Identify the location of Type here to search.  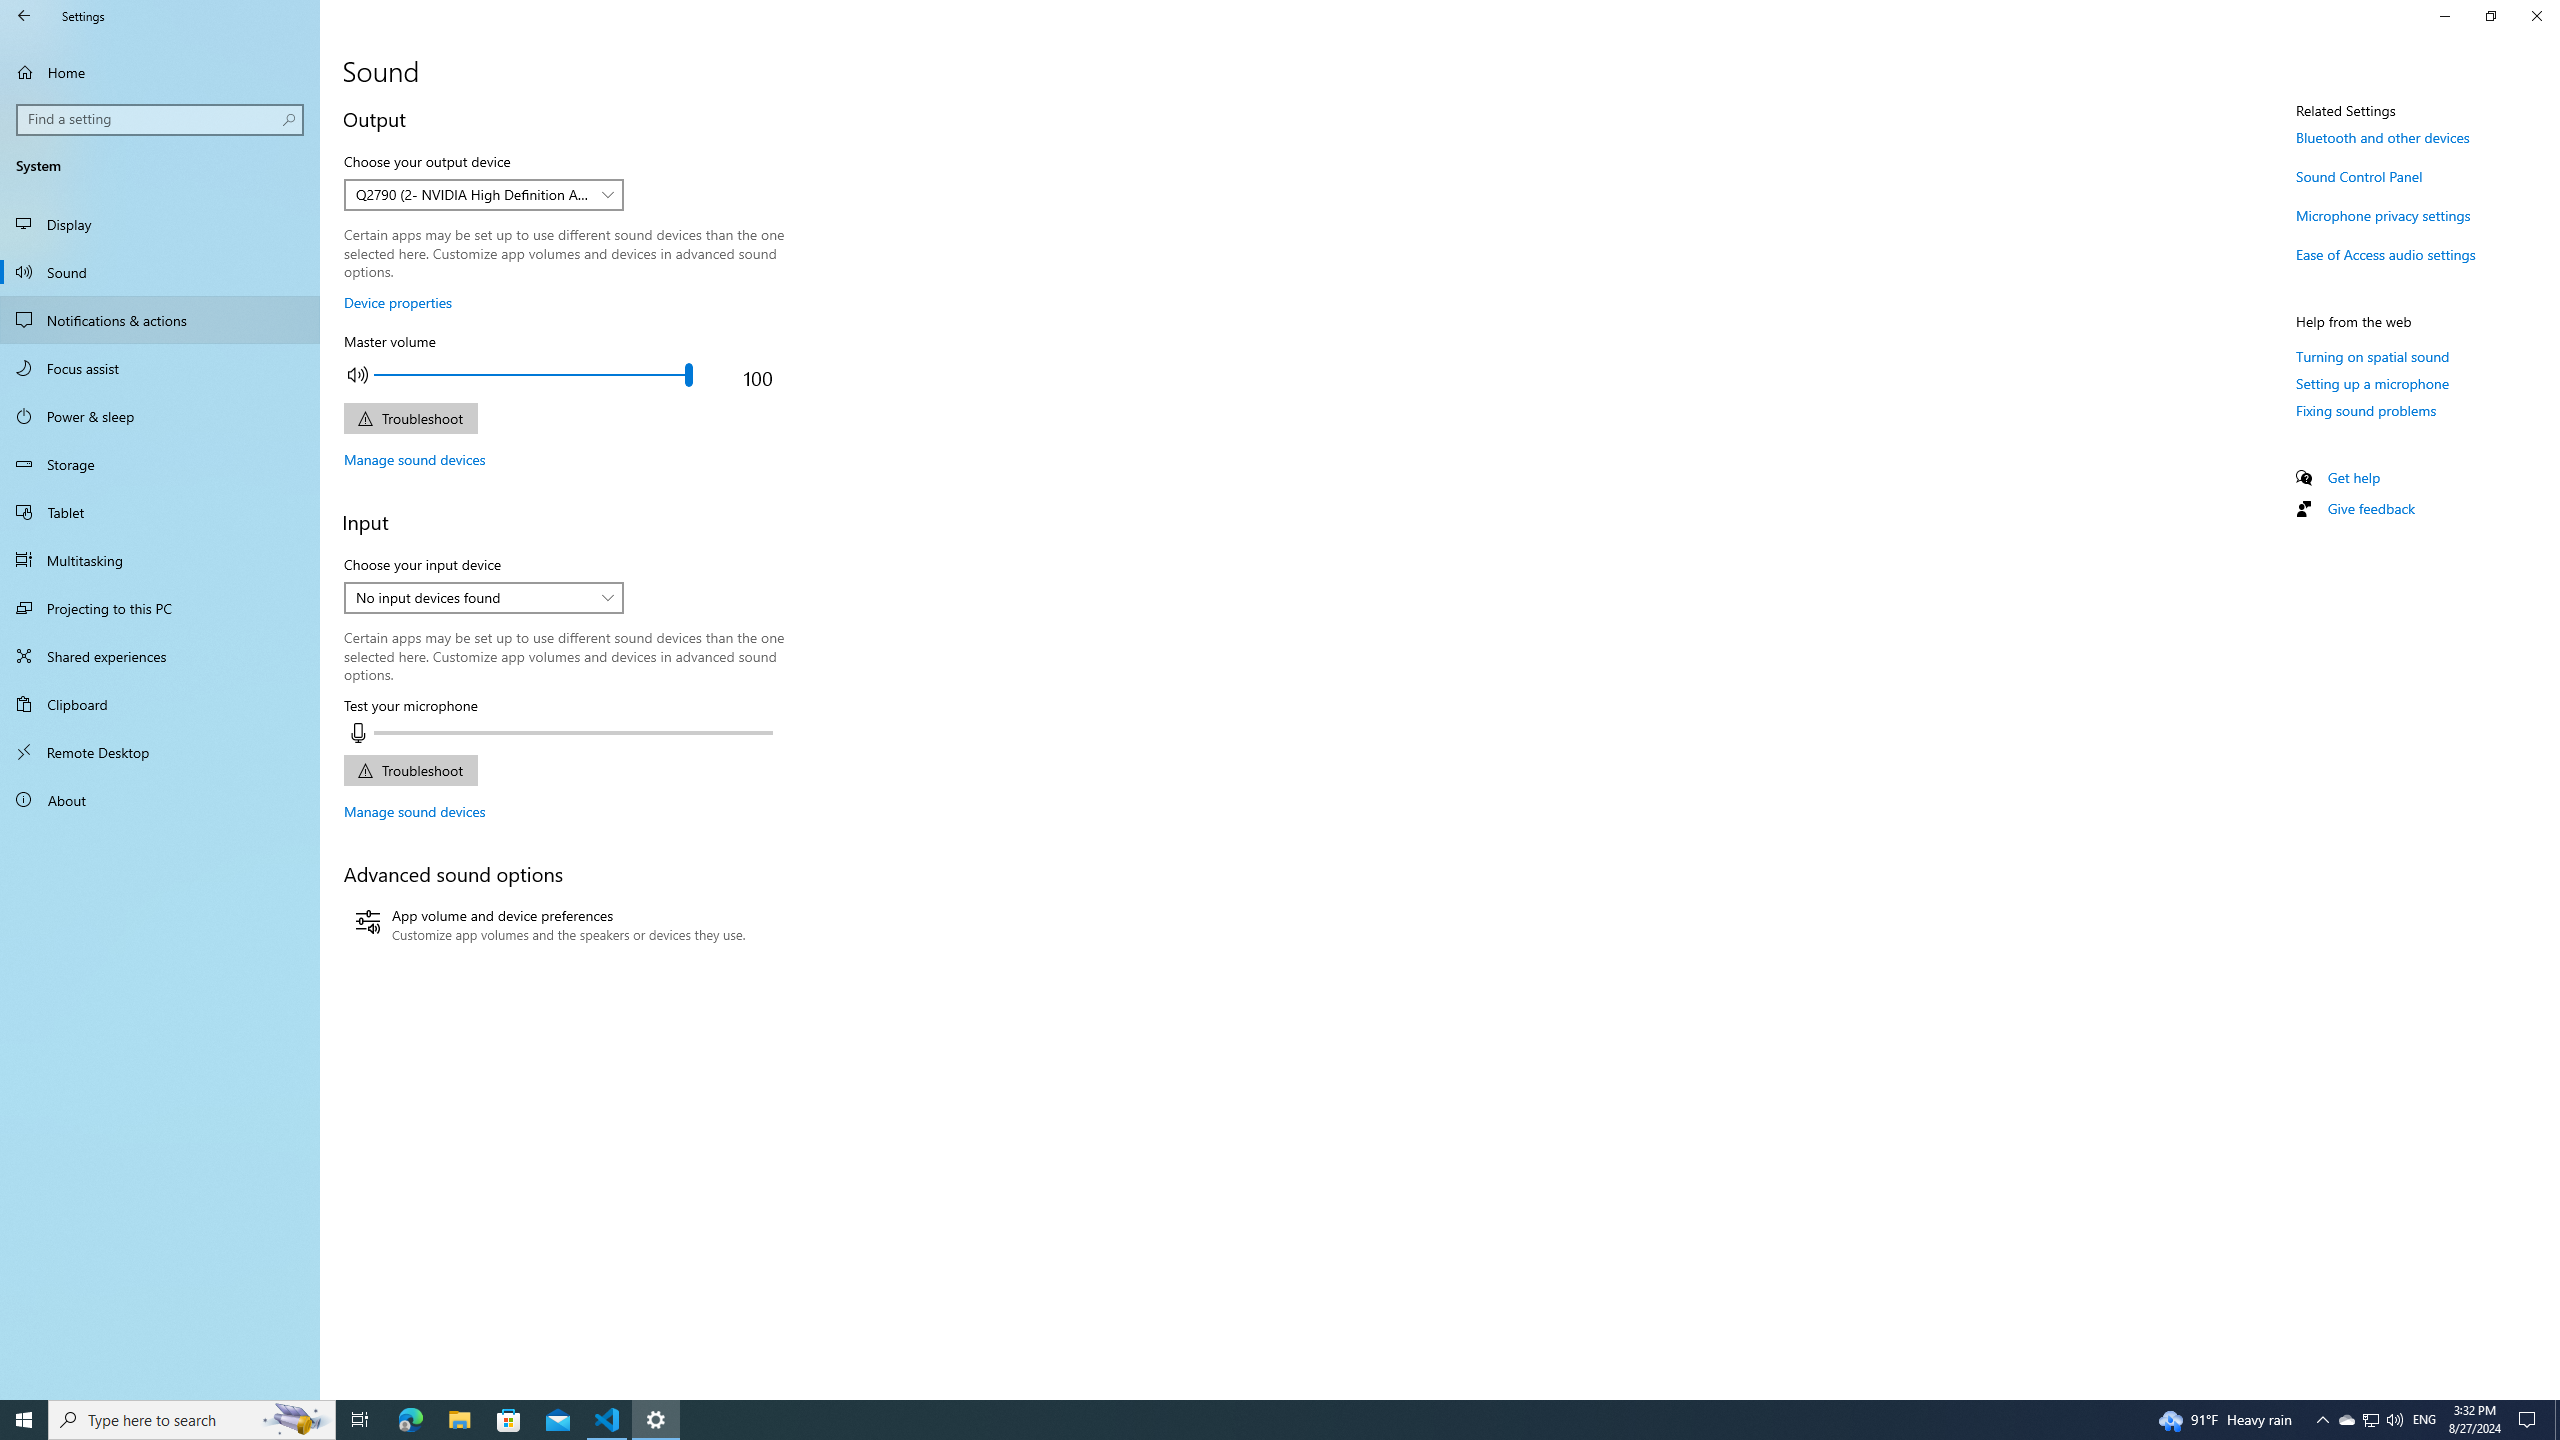
(192, 1420).